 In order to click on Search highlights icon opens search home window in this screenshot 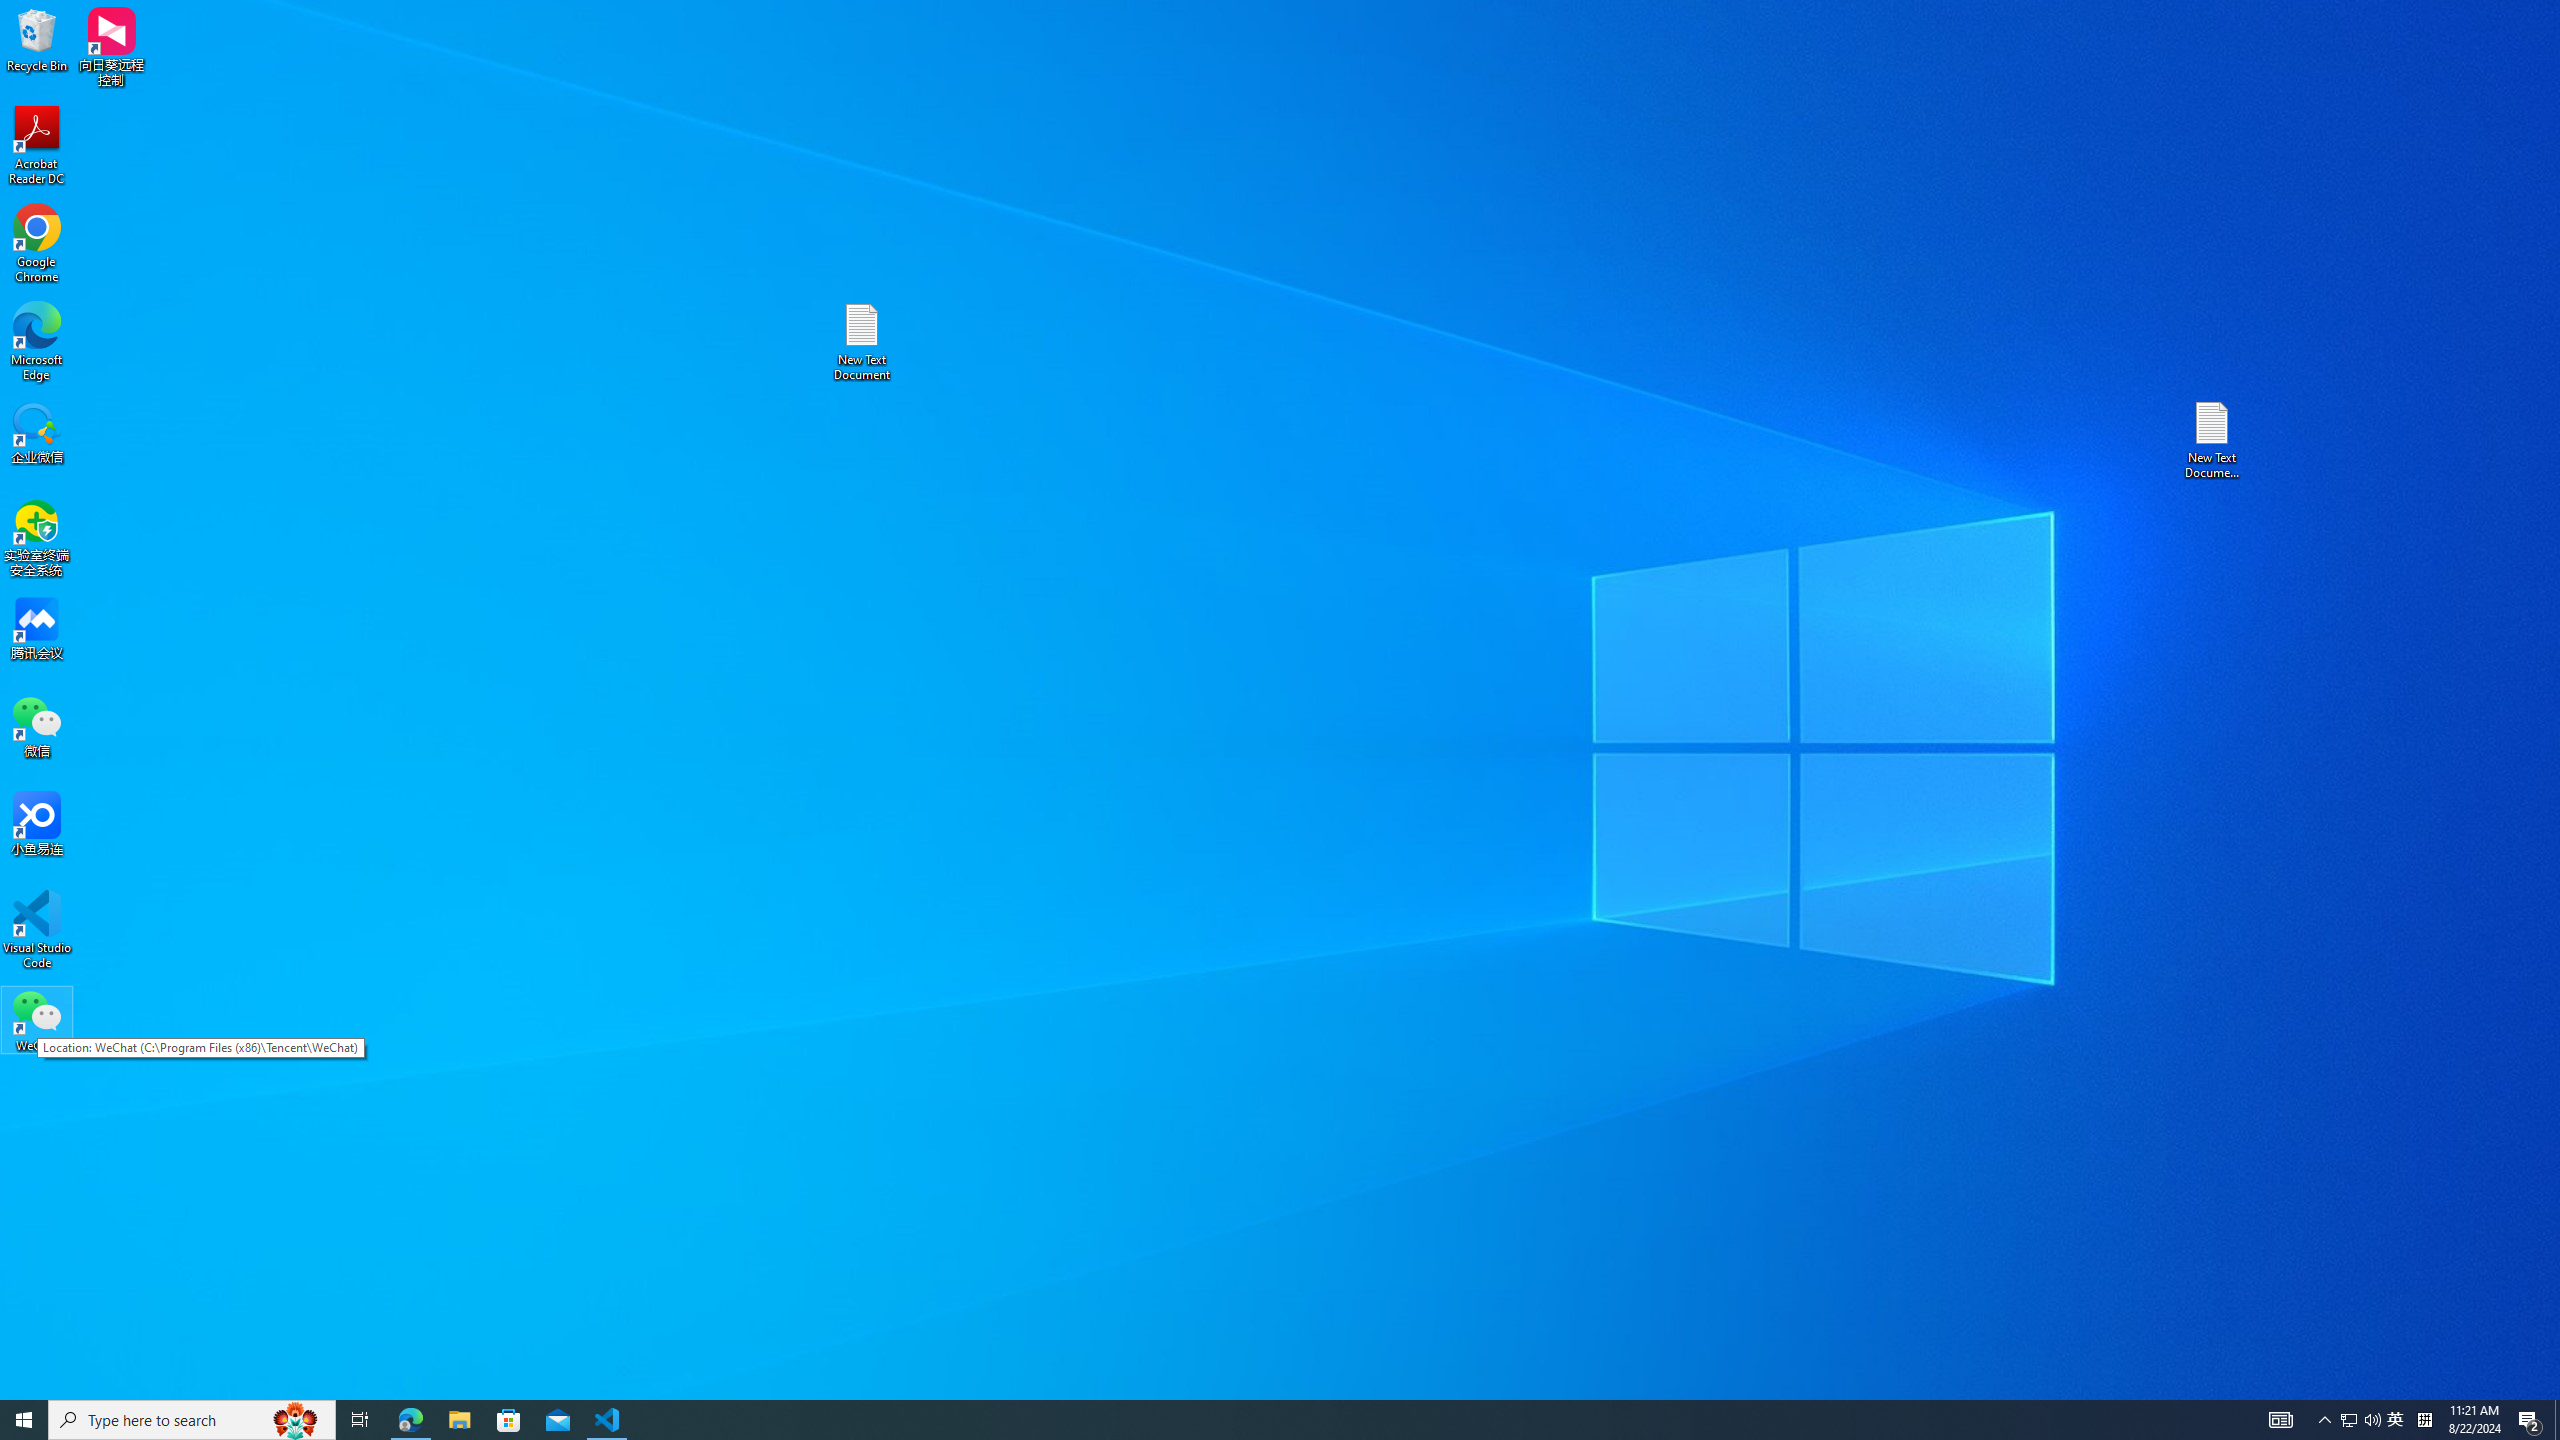, I will do `click(296, 1420)`.